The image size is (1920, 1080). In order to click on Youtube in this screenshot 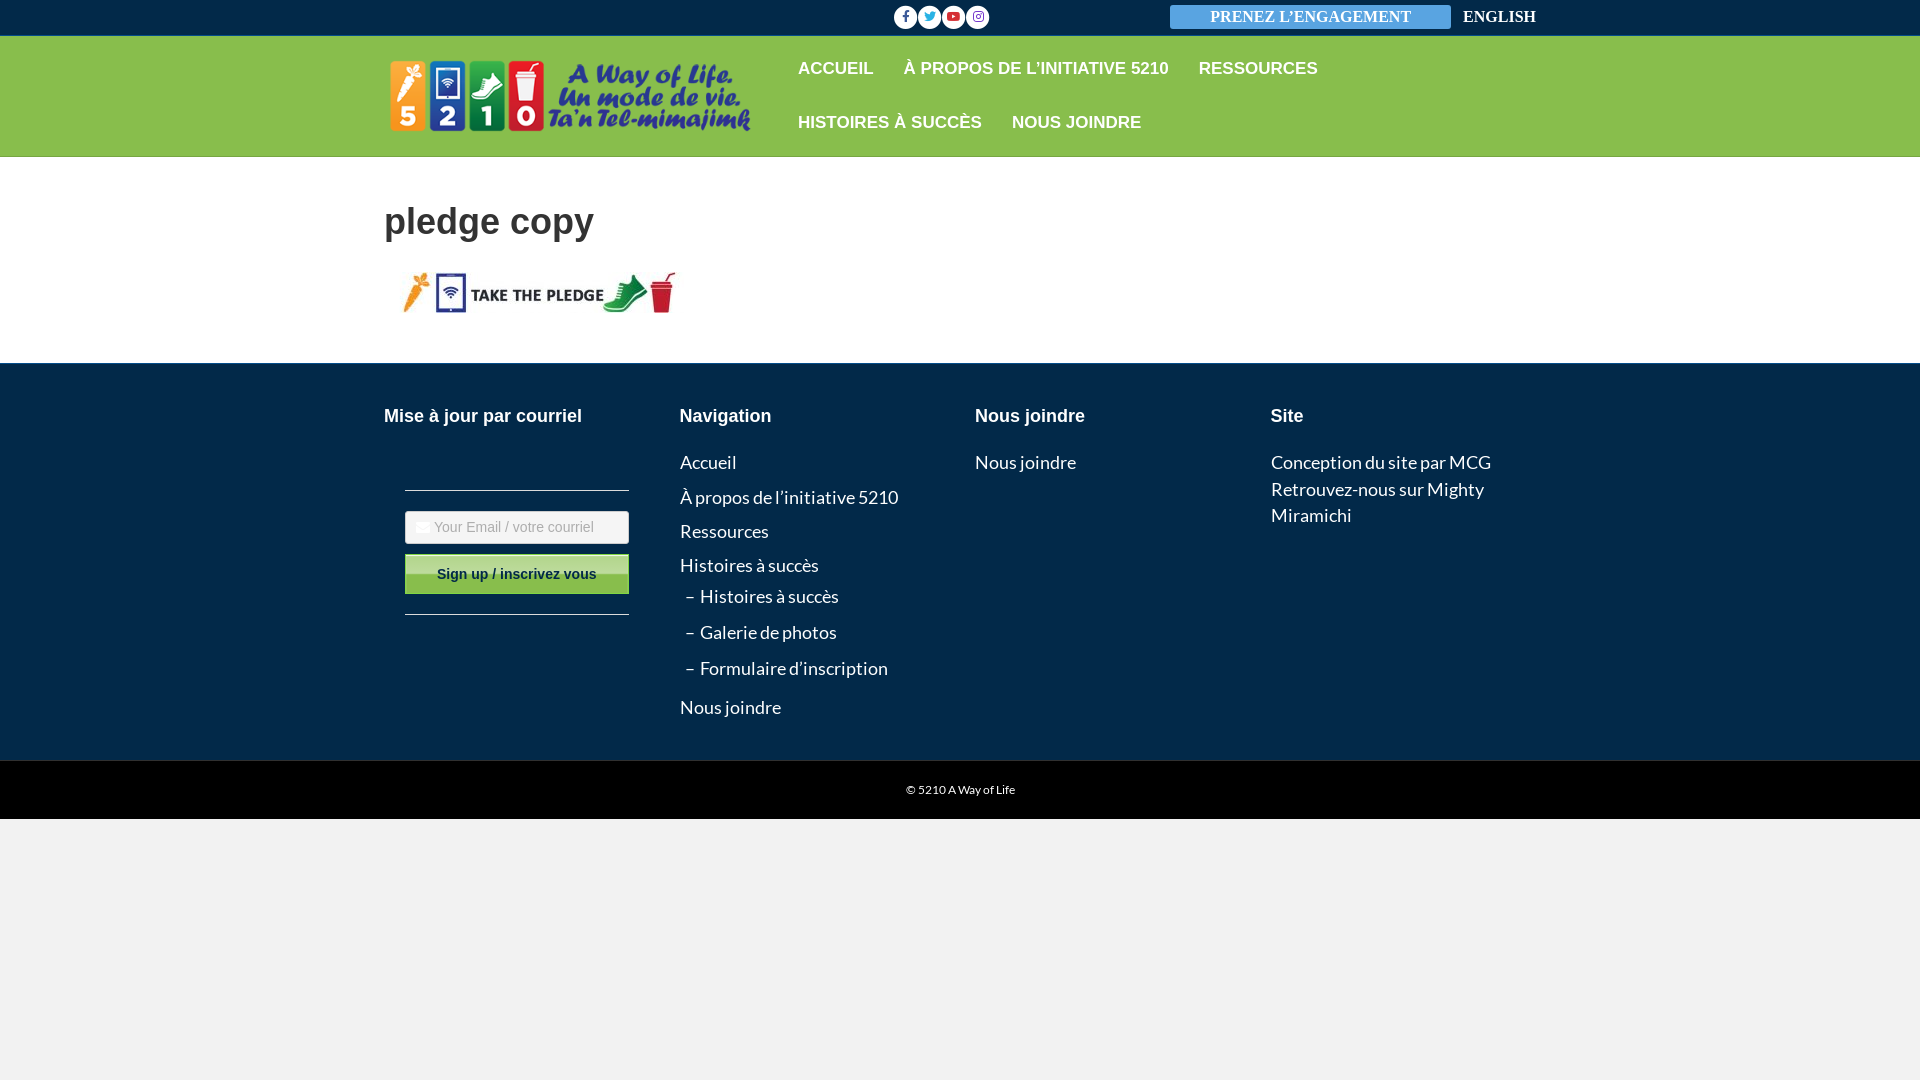, I will do `click(954, 17)`.